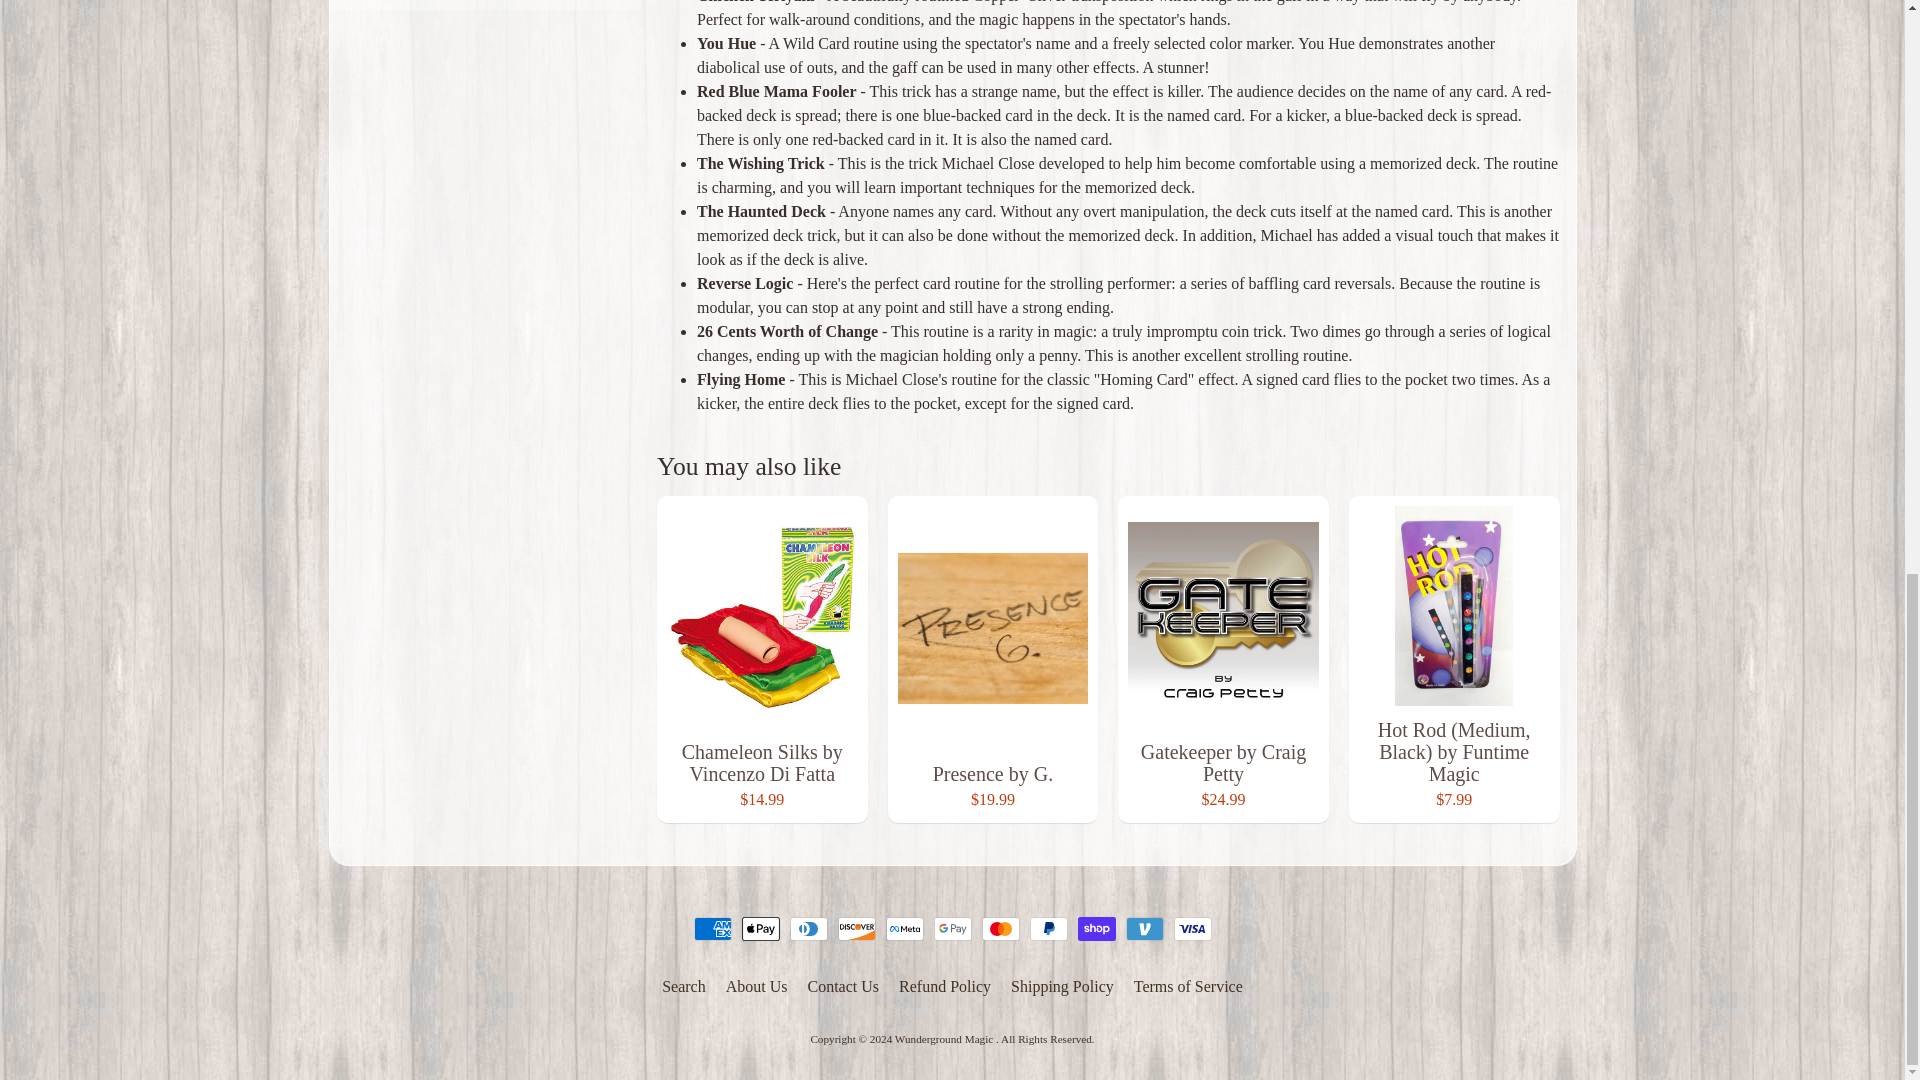 The width and height of the screenshot is (1920, 1080). What do you see at coordinates (856, 928) in the screenshot?
I see `Discover` at bounding box center [856, 928].